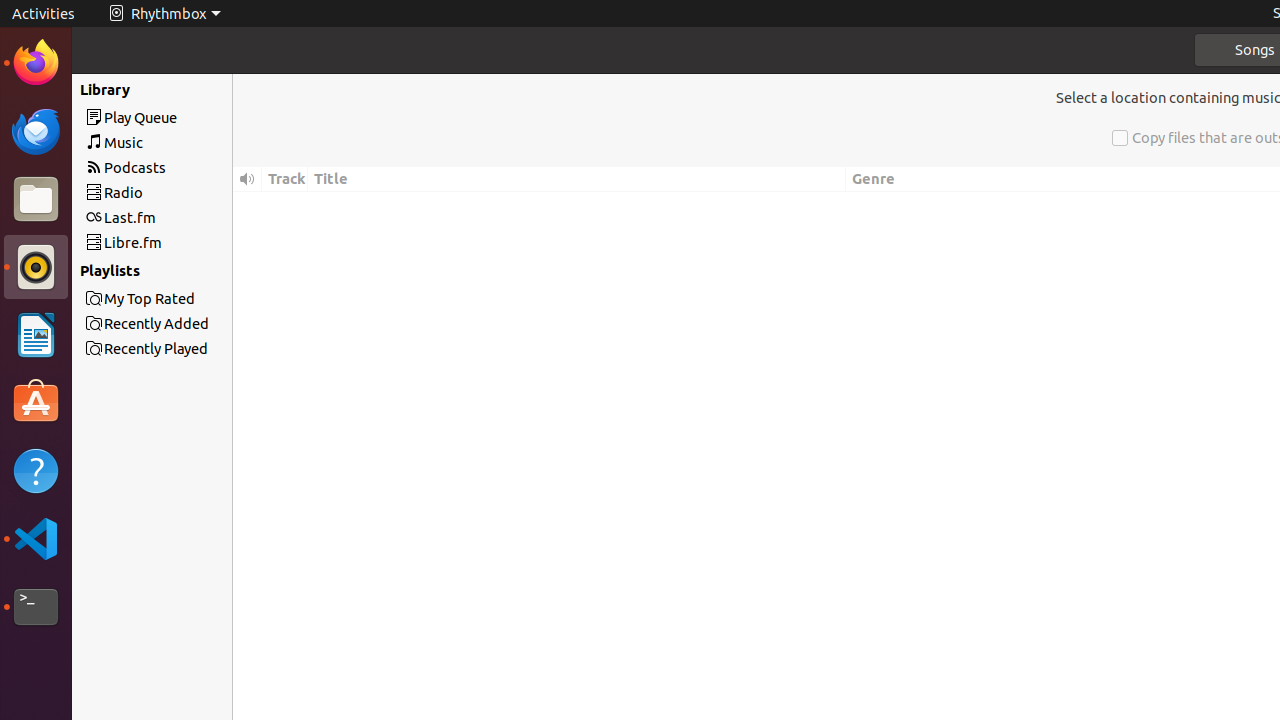 The image size is (1280, 720). I want to click on Firefox Web Browser, so click(36, 63).